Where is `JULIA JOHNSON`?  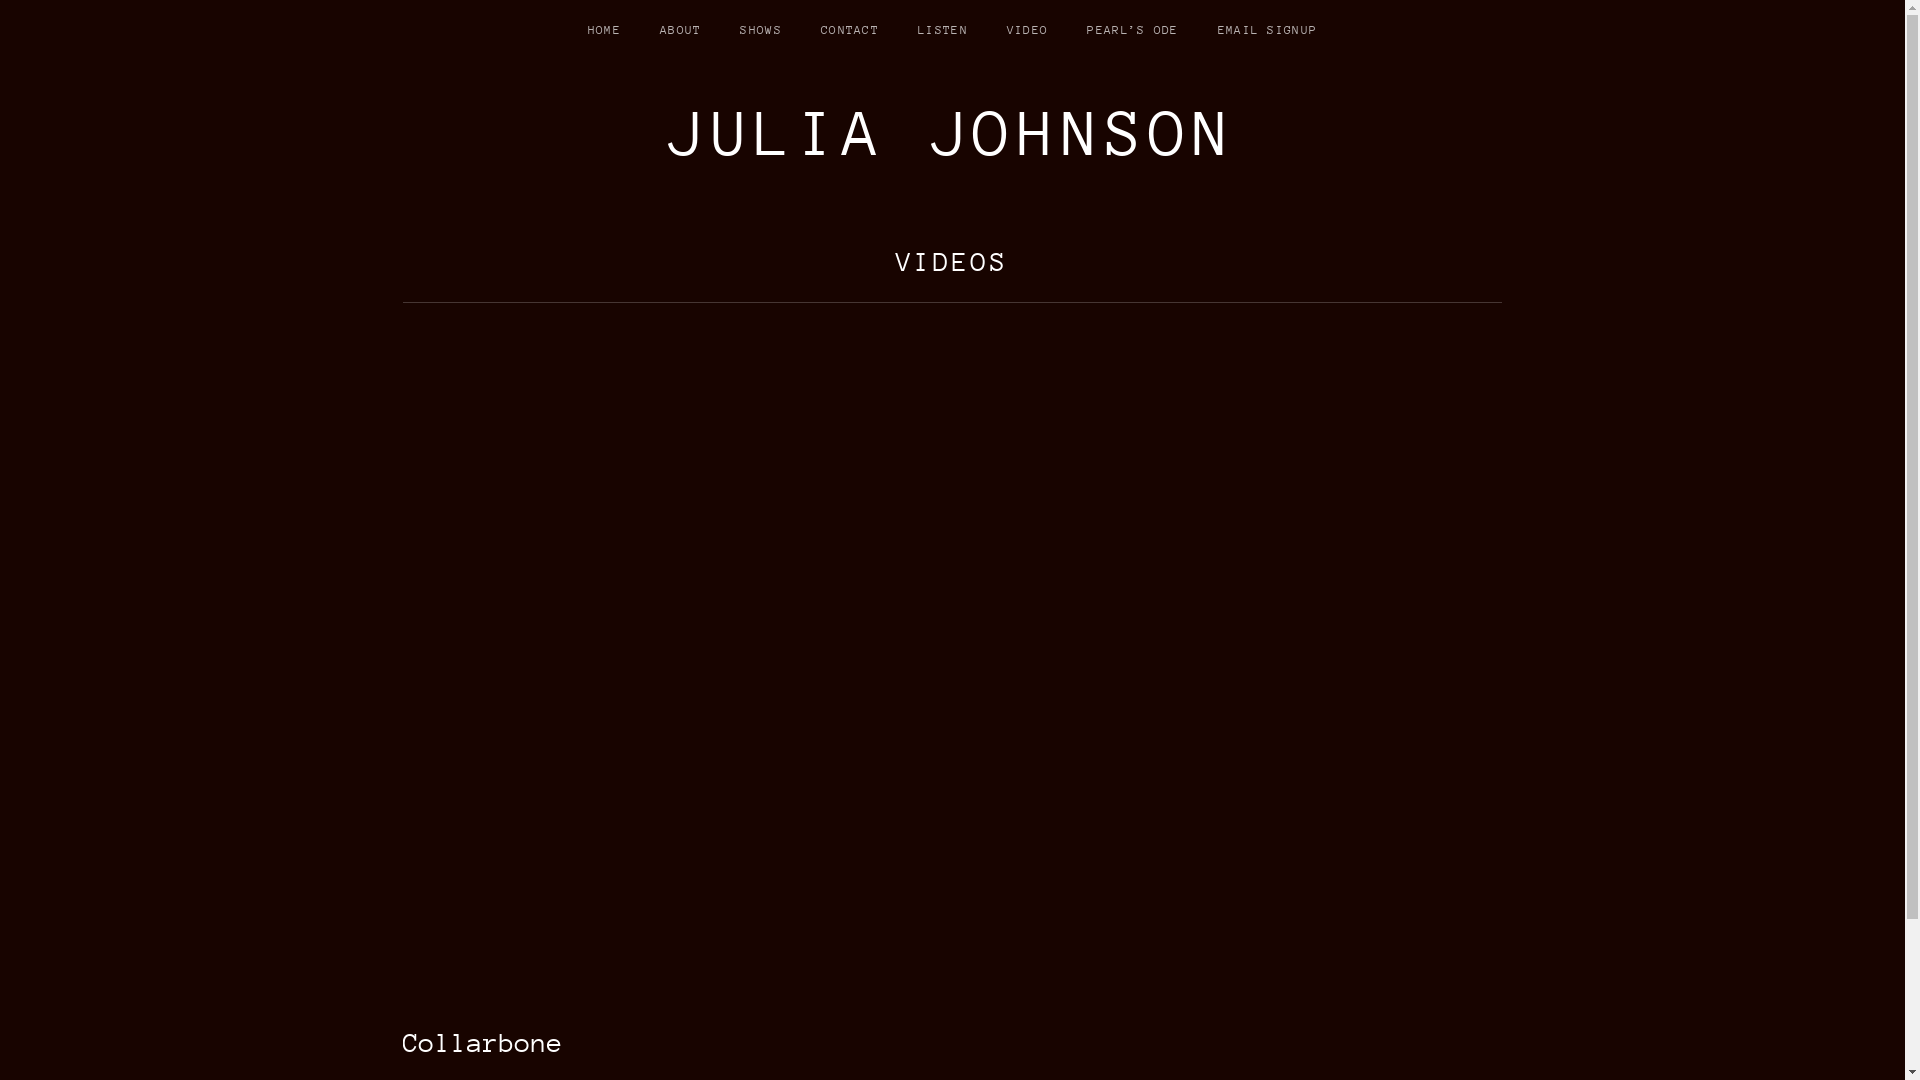
JULIA JOHNSON is located at coordinates (952, 134).